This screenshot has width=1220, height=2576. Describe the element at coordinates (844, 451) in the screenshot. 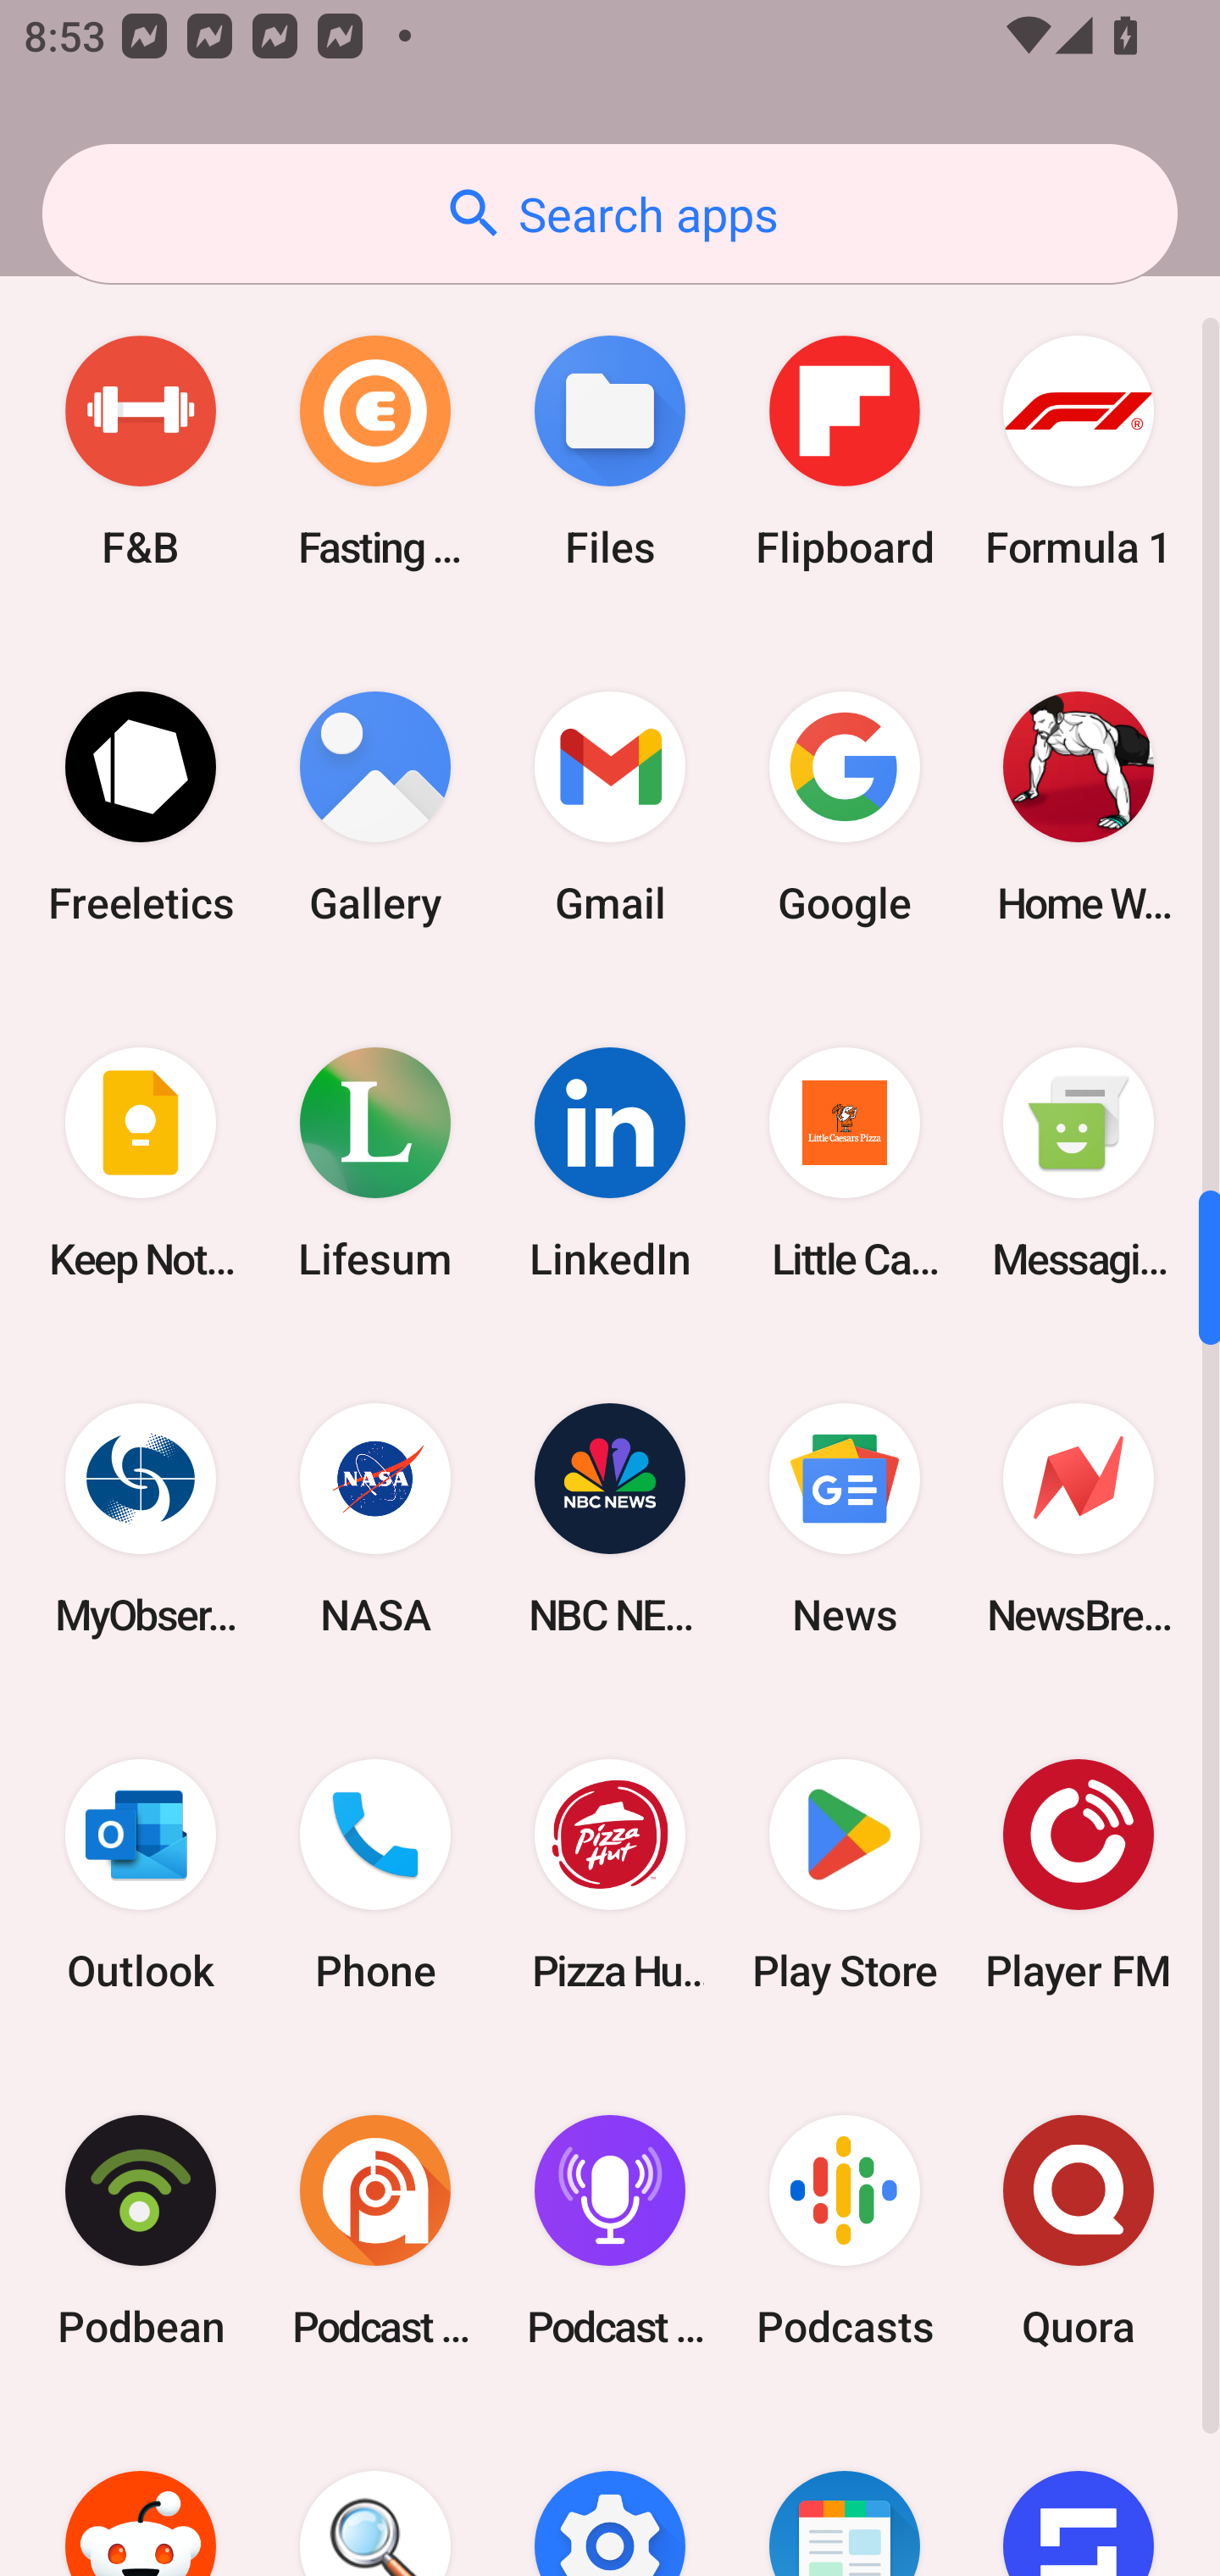

I see `Flipboard` at that location.